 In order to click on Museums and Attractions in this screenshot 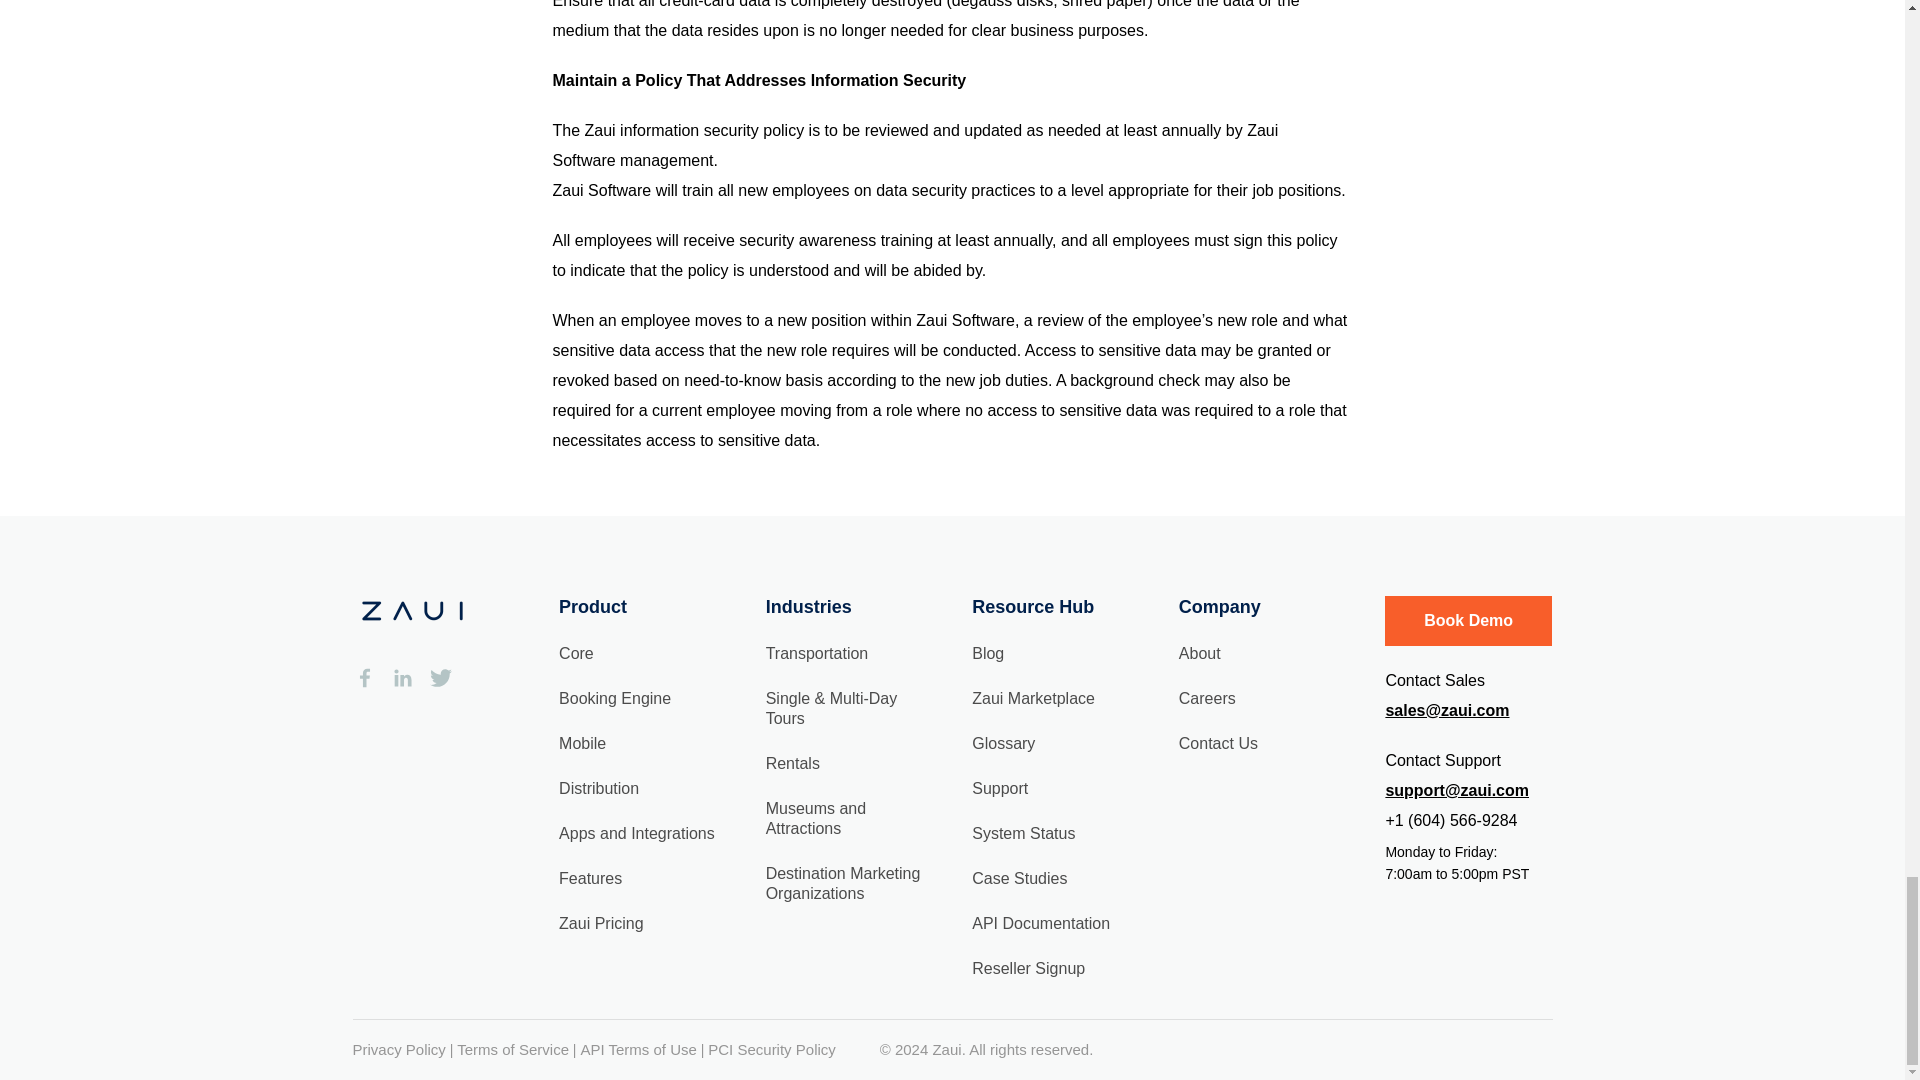, I will do `click(816, 817)`.